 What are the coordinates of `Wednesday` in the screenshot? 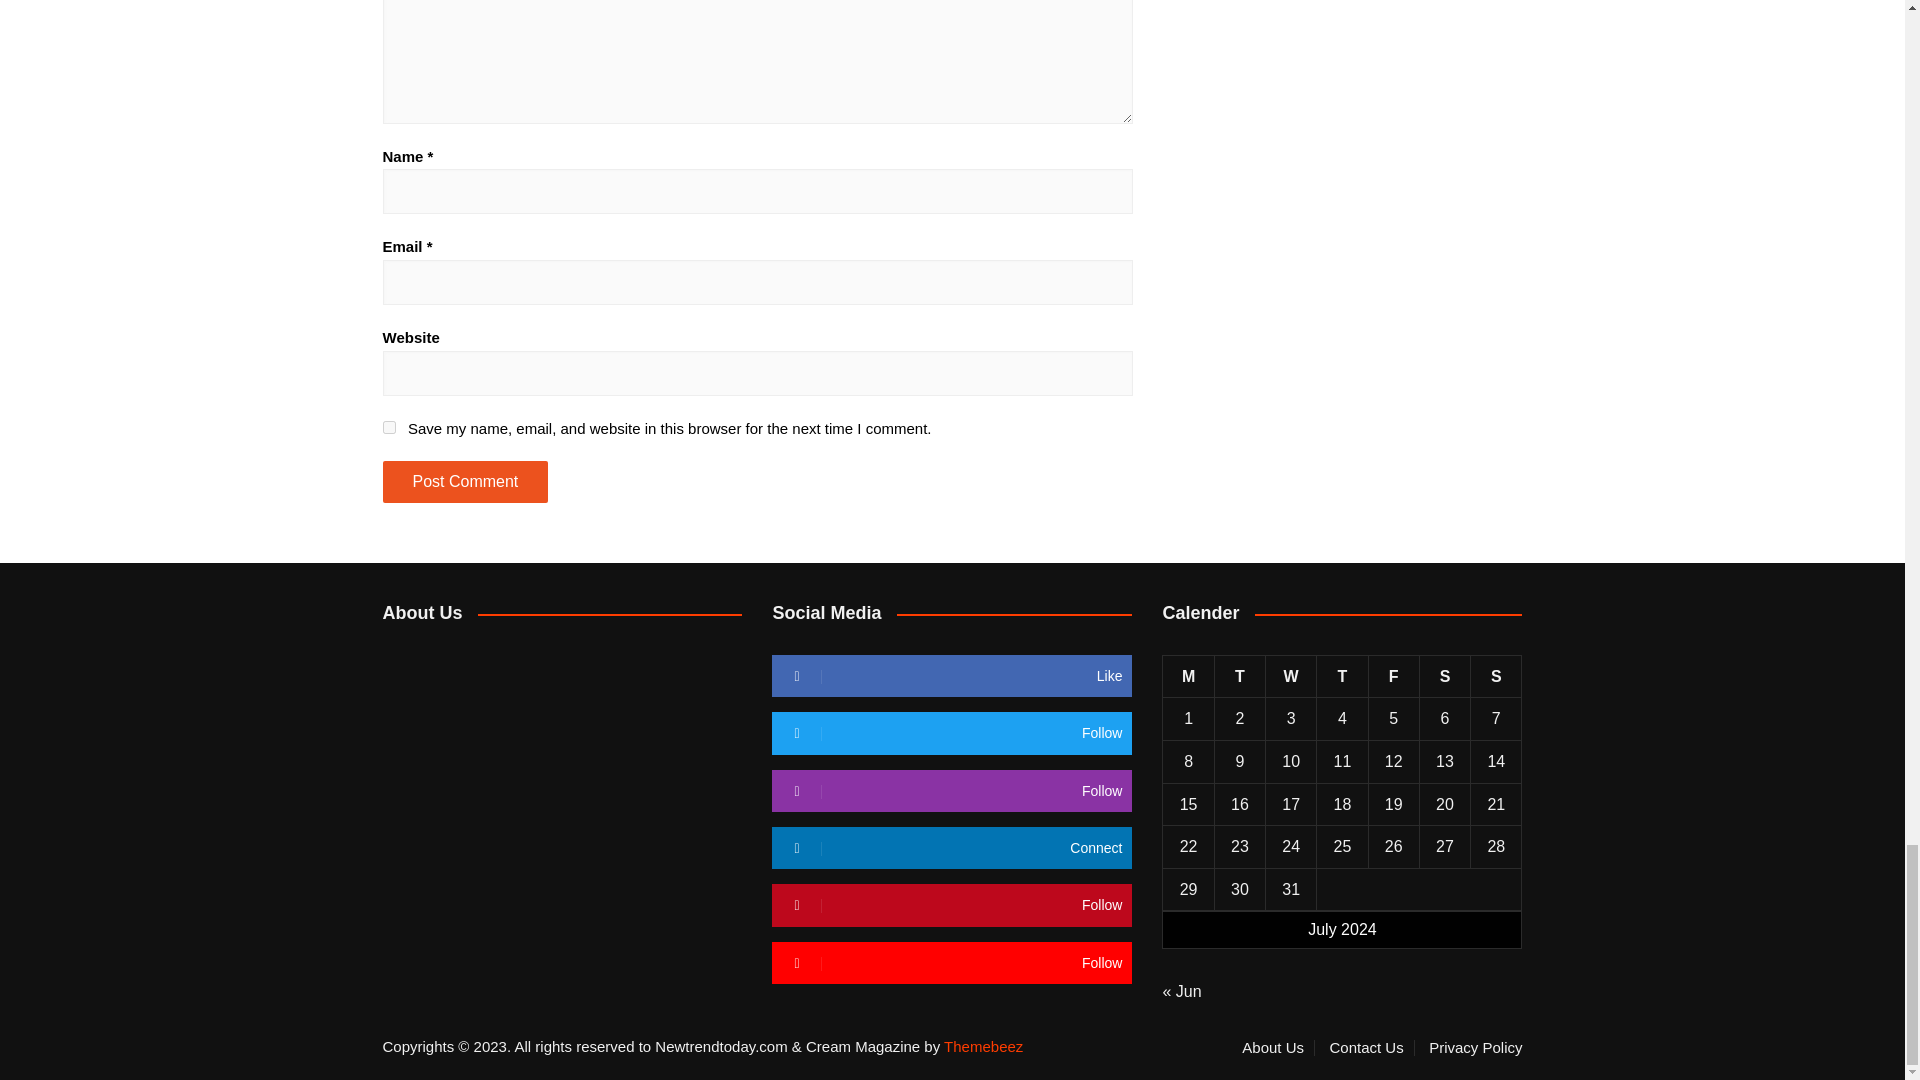 It's located at (1291, 676).